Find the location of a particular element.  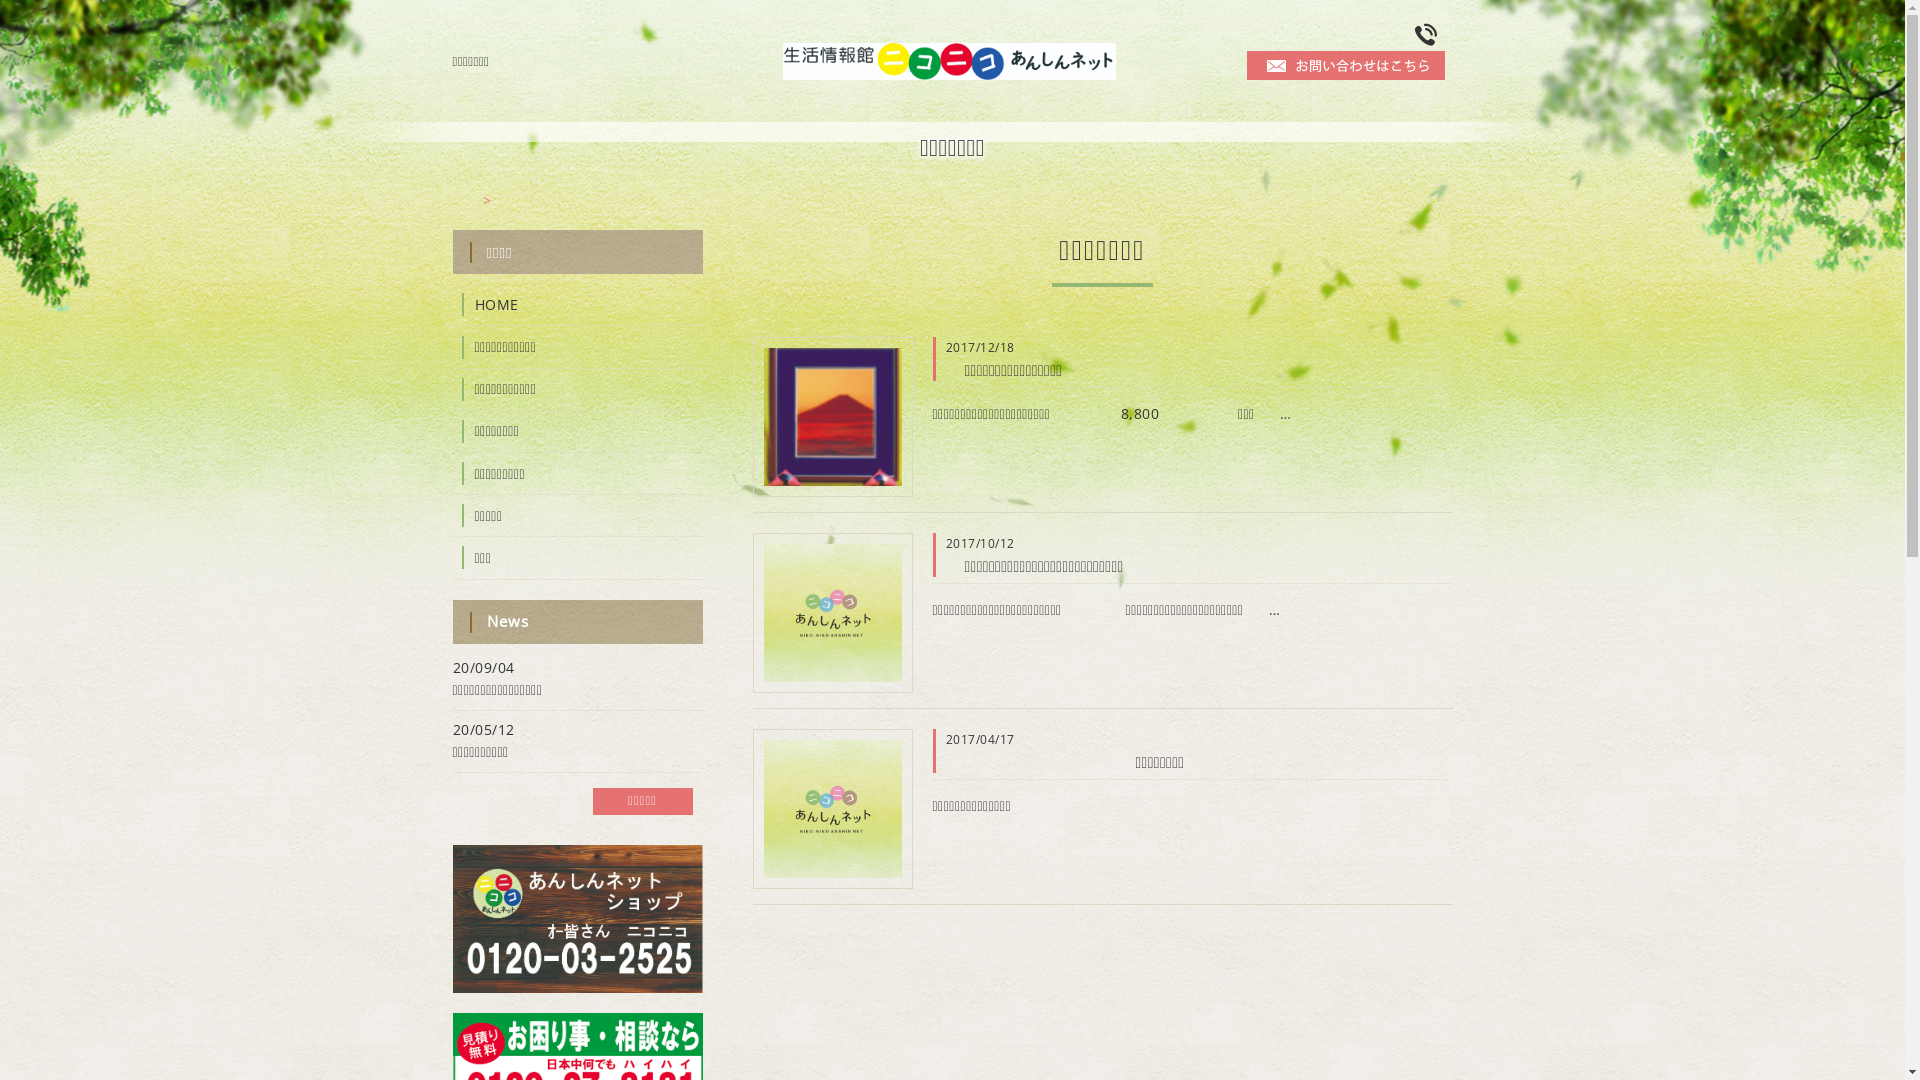

HOME is located at coordinates (577, 304).